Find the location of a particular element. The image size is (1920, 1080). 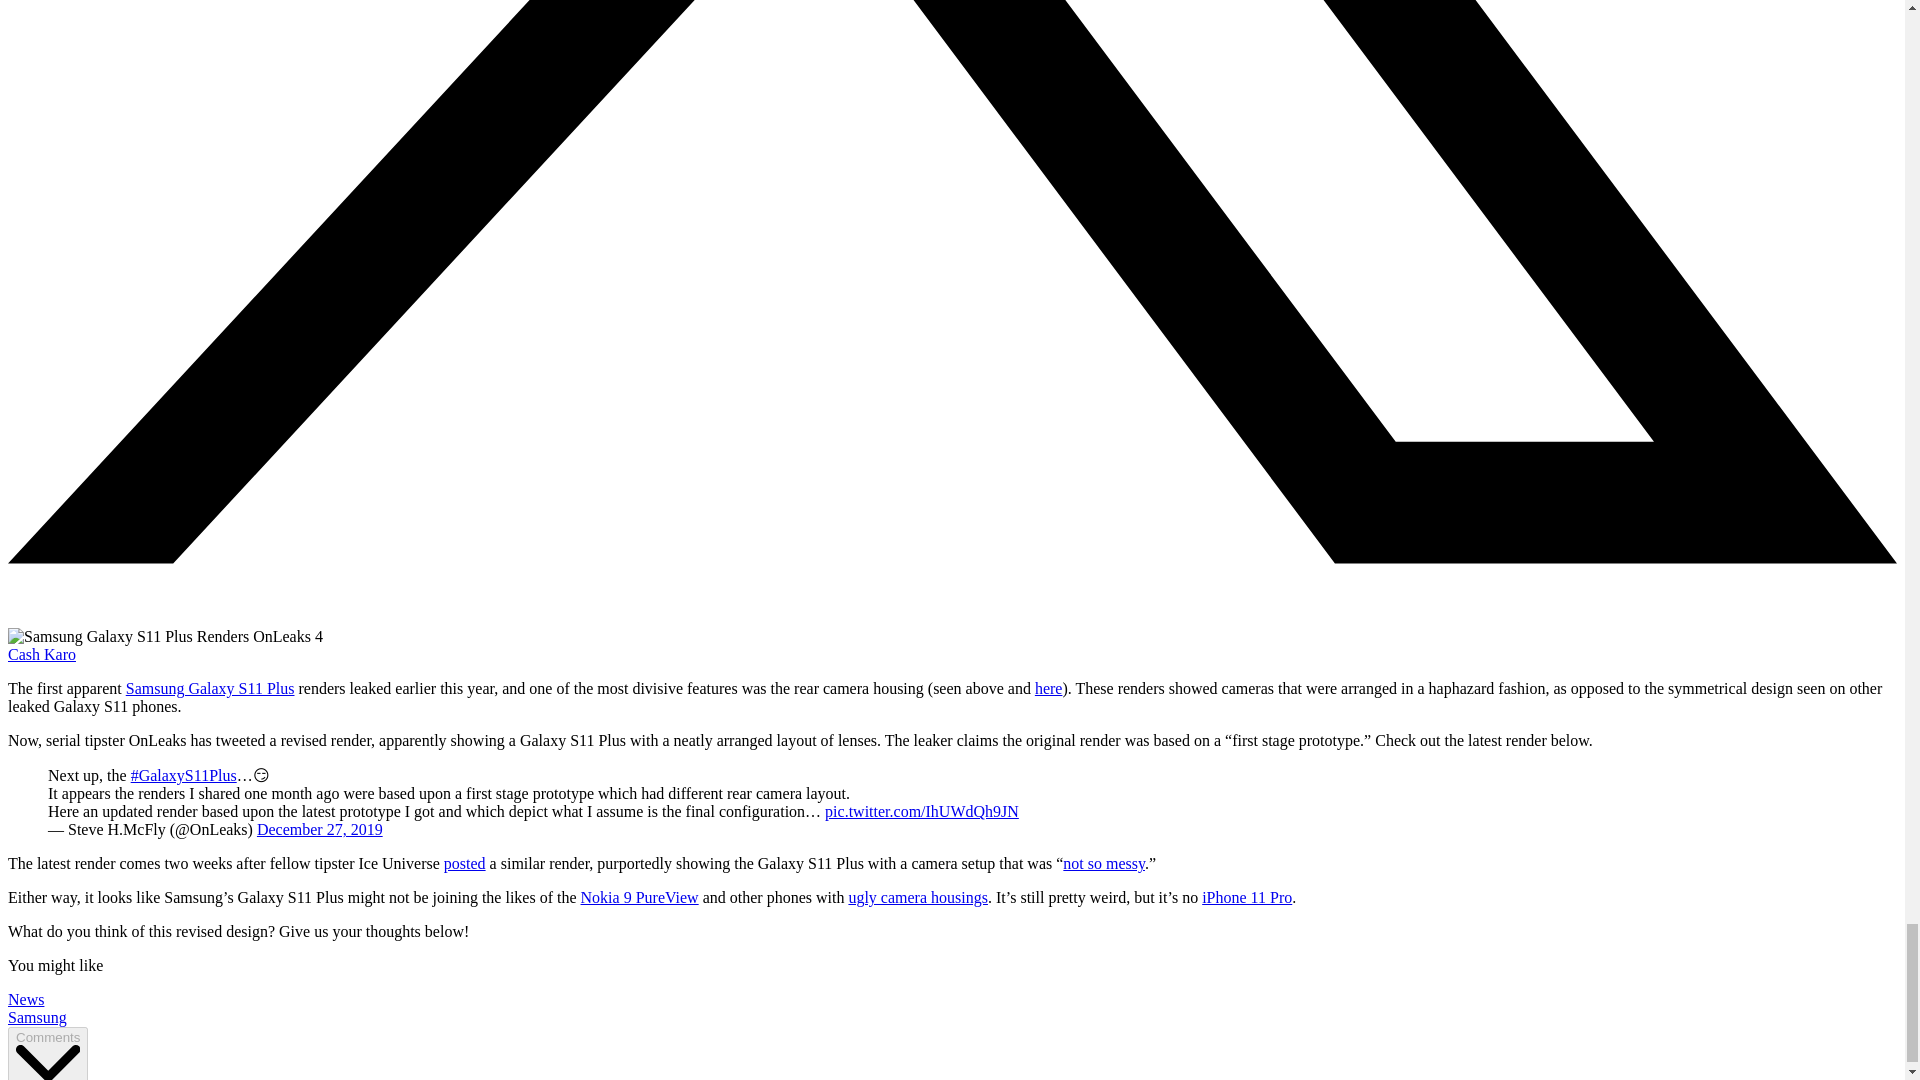

Samsung Galaxy S11 Plus Renders OnLeaks 4 is located at coordinates (164, 636).